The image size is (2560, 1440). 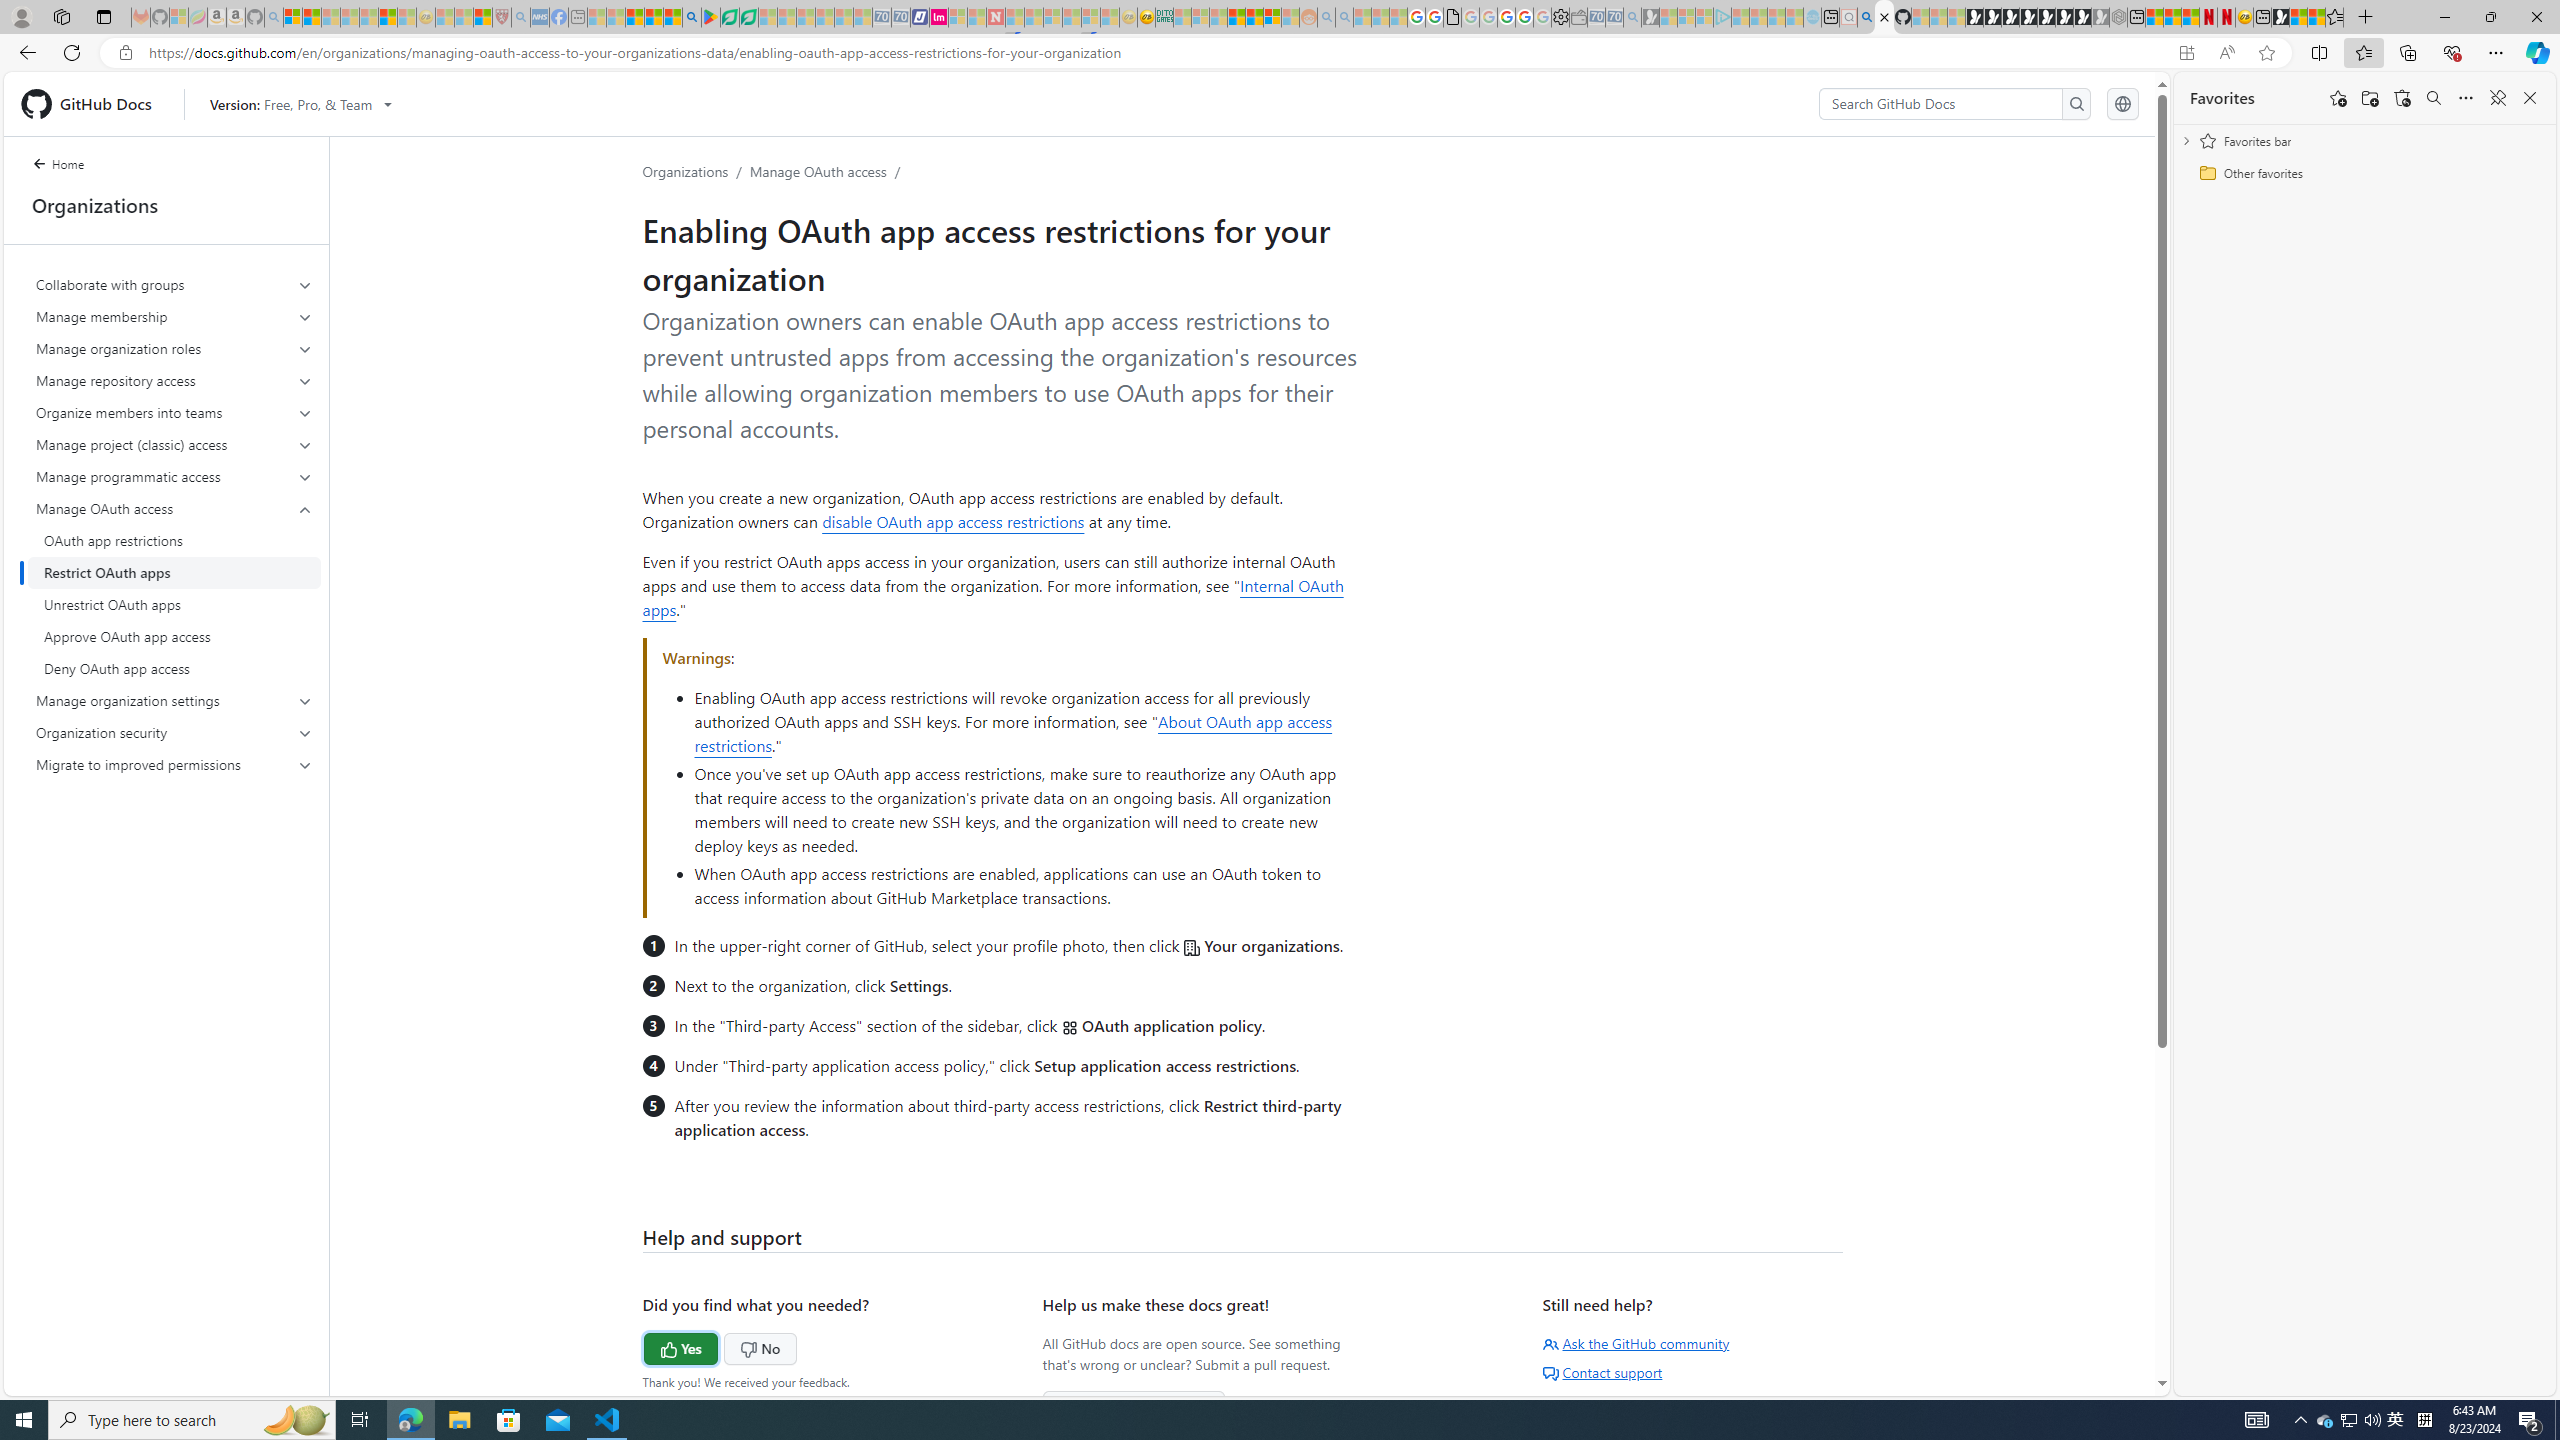 I want to click on list of asthma inhalers uk - Search - Sleeping, so click(x=520, y=17).